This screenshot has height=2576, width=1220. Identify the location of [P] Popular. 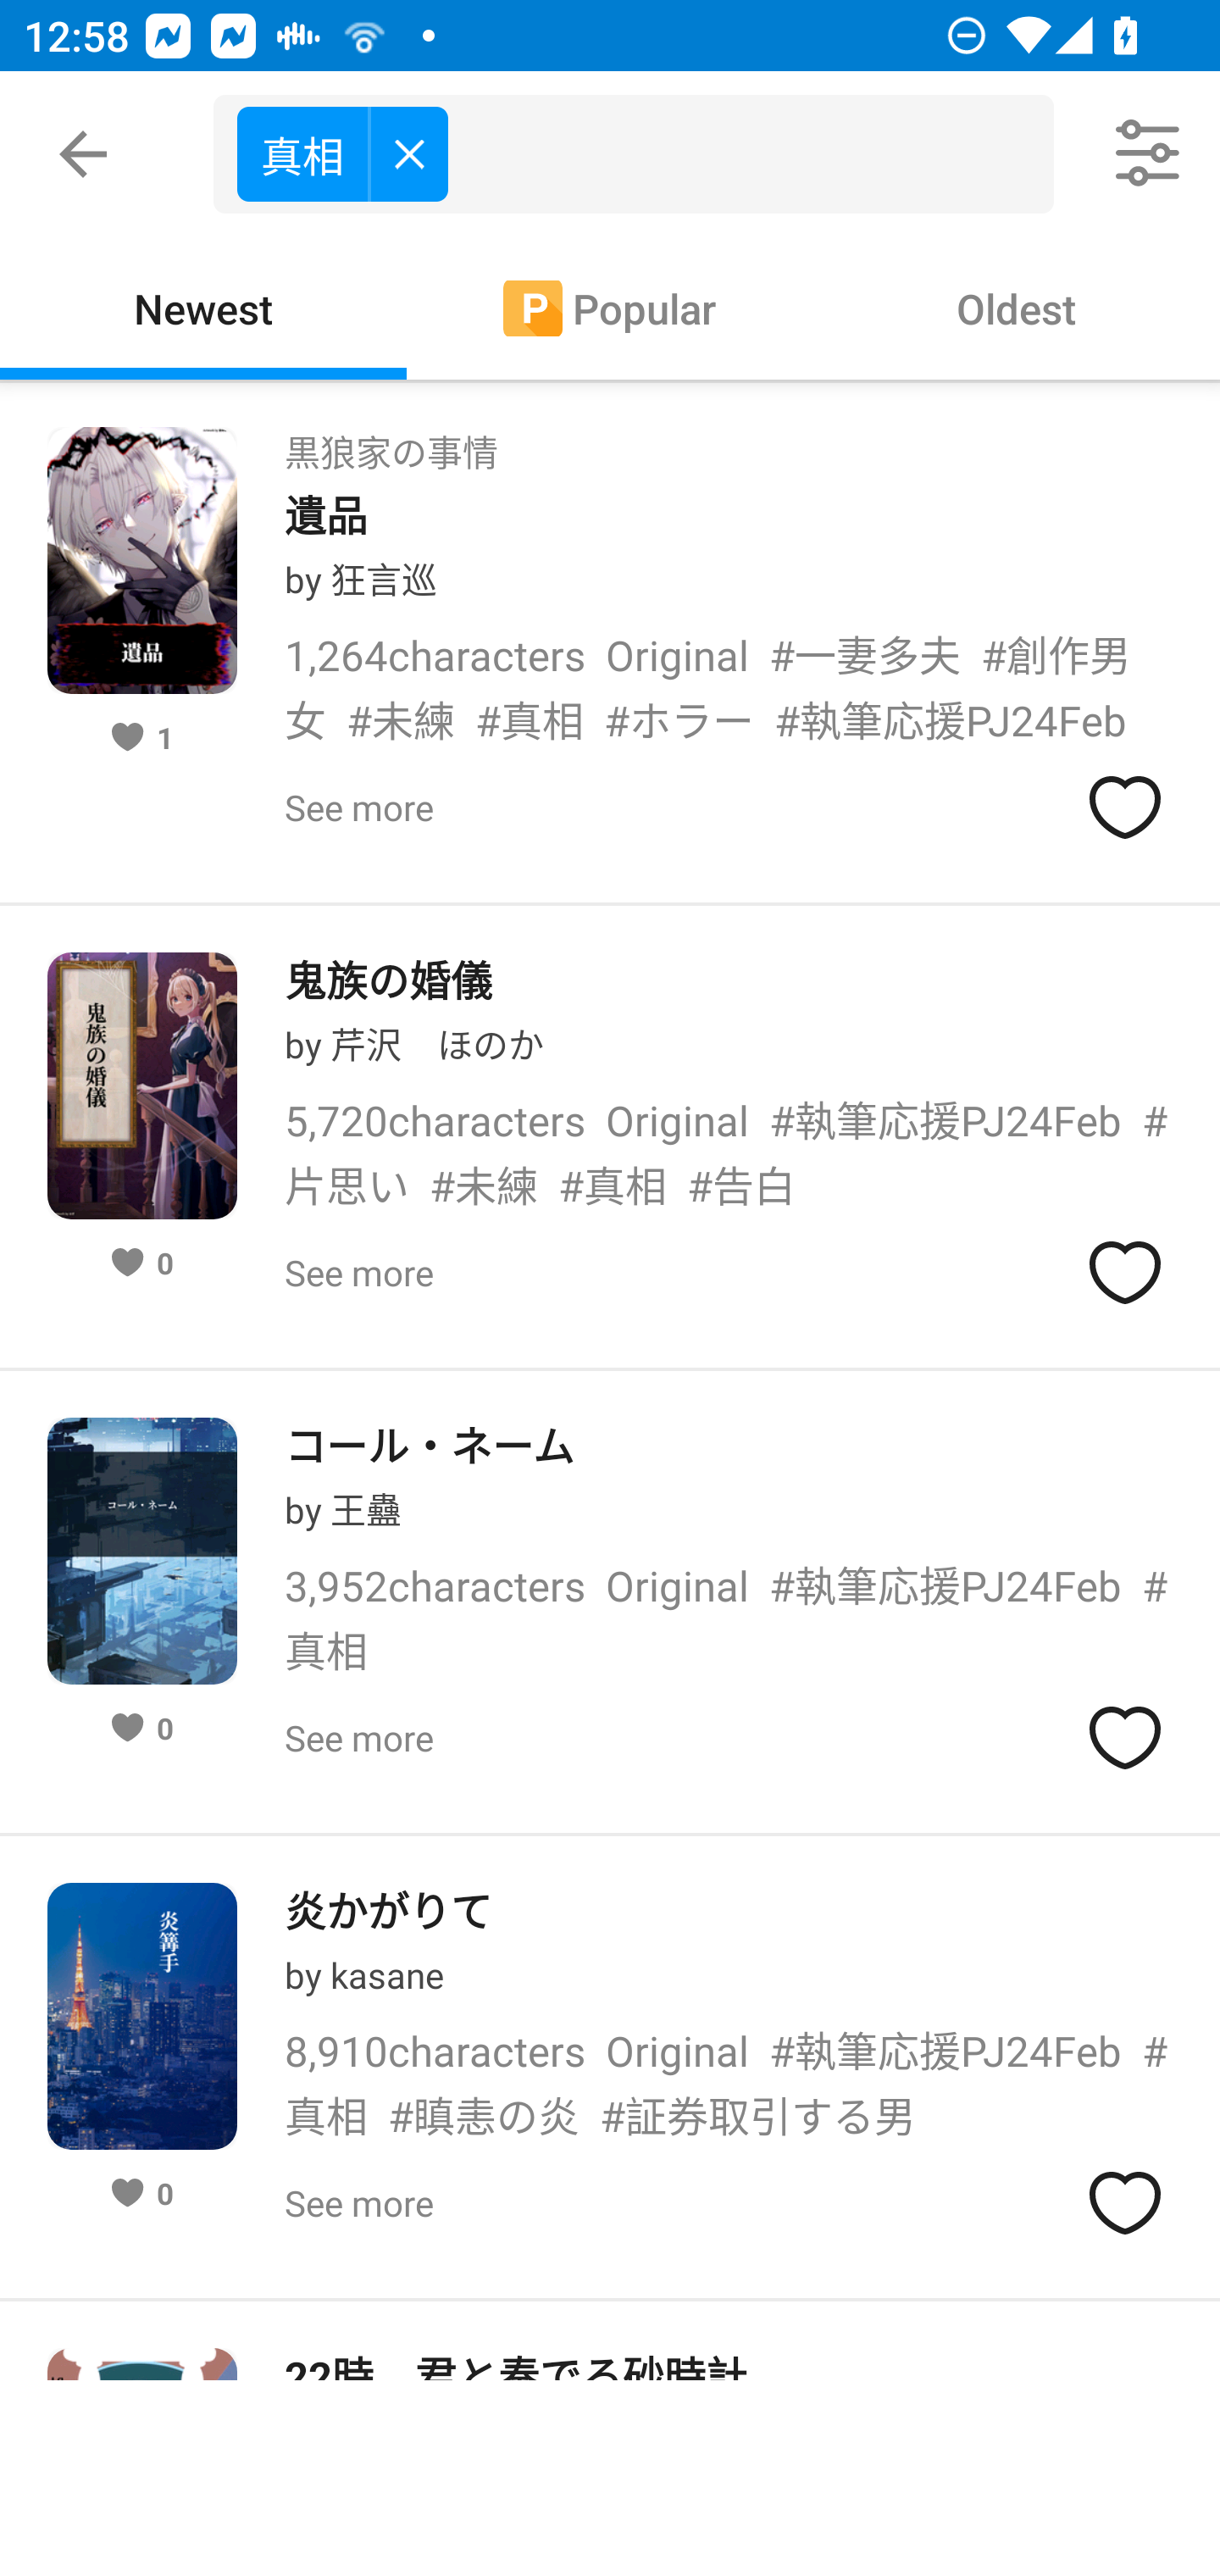
(610, 307).